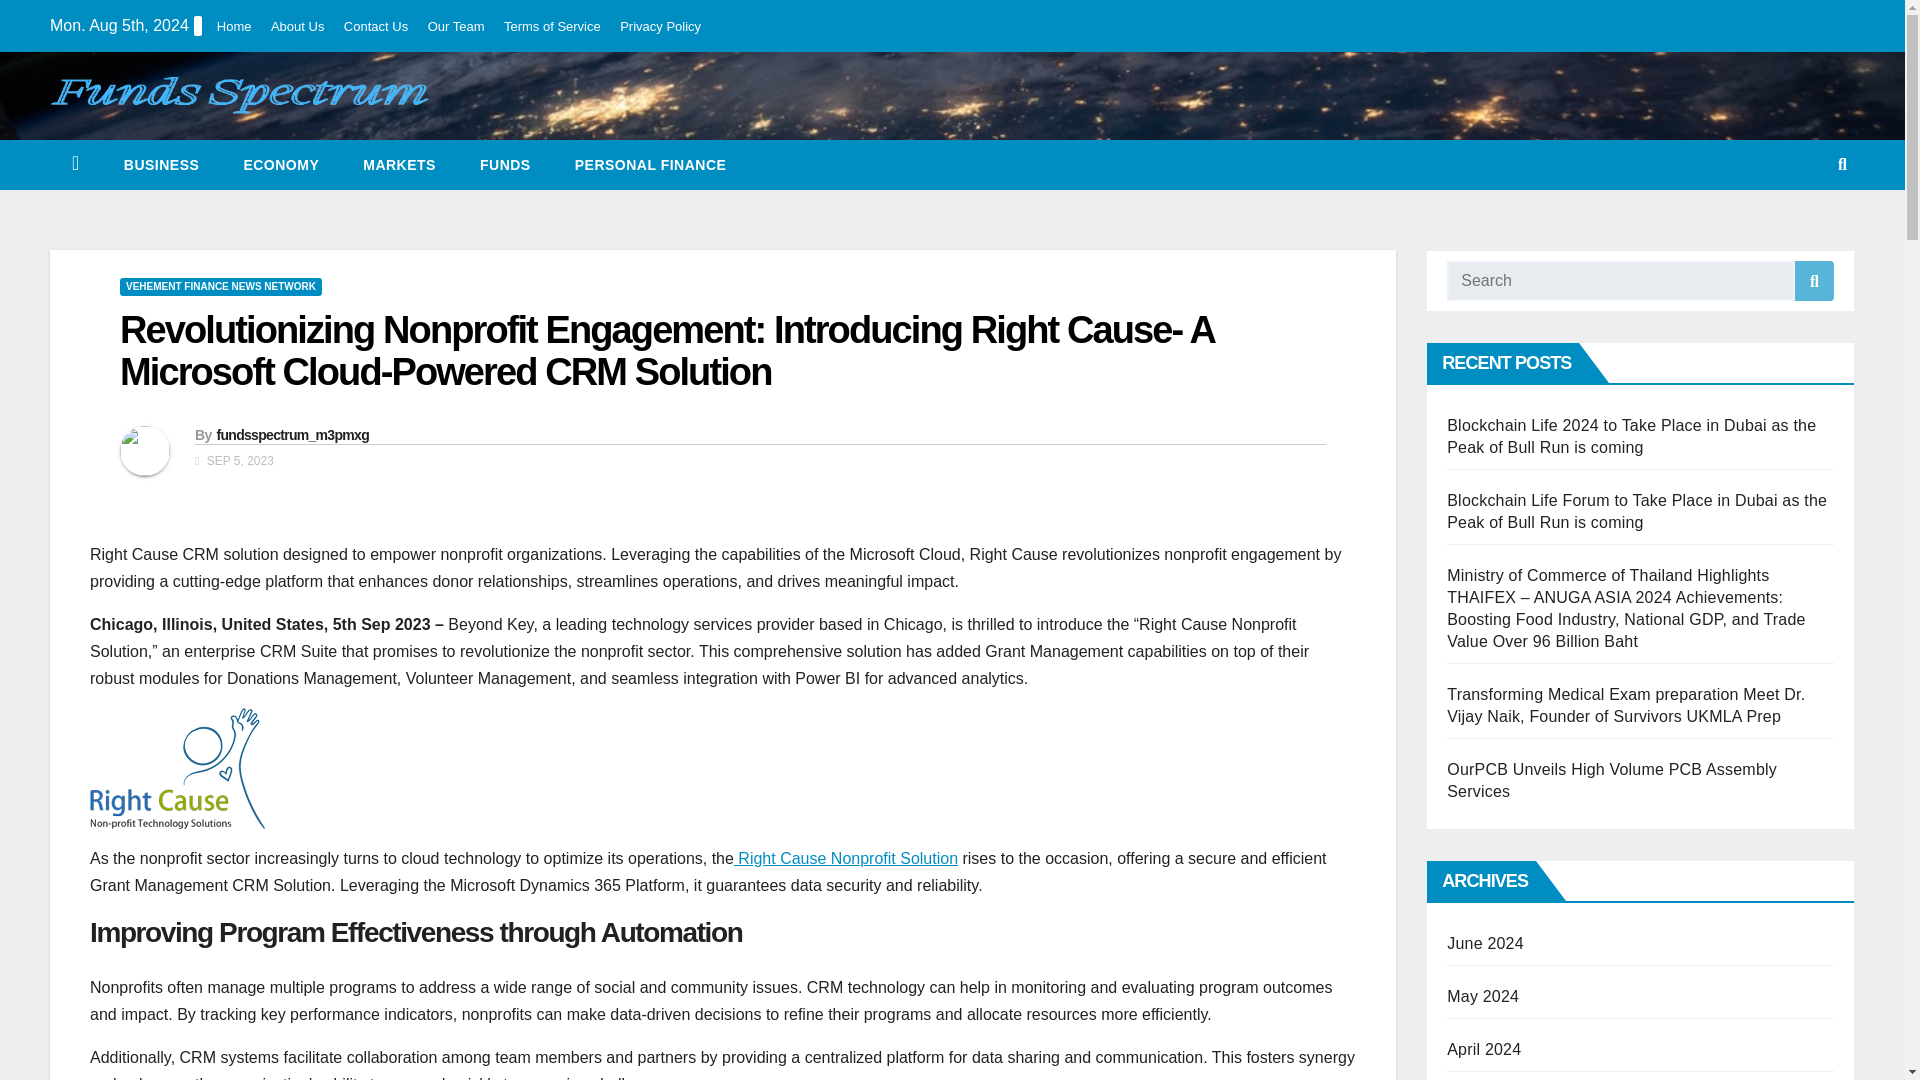 This screenshot has width=1920, height=1080. What do you see at coordinates (280, 165) in the screenshot?
I see `Economy` at bounding box center [280, 165].